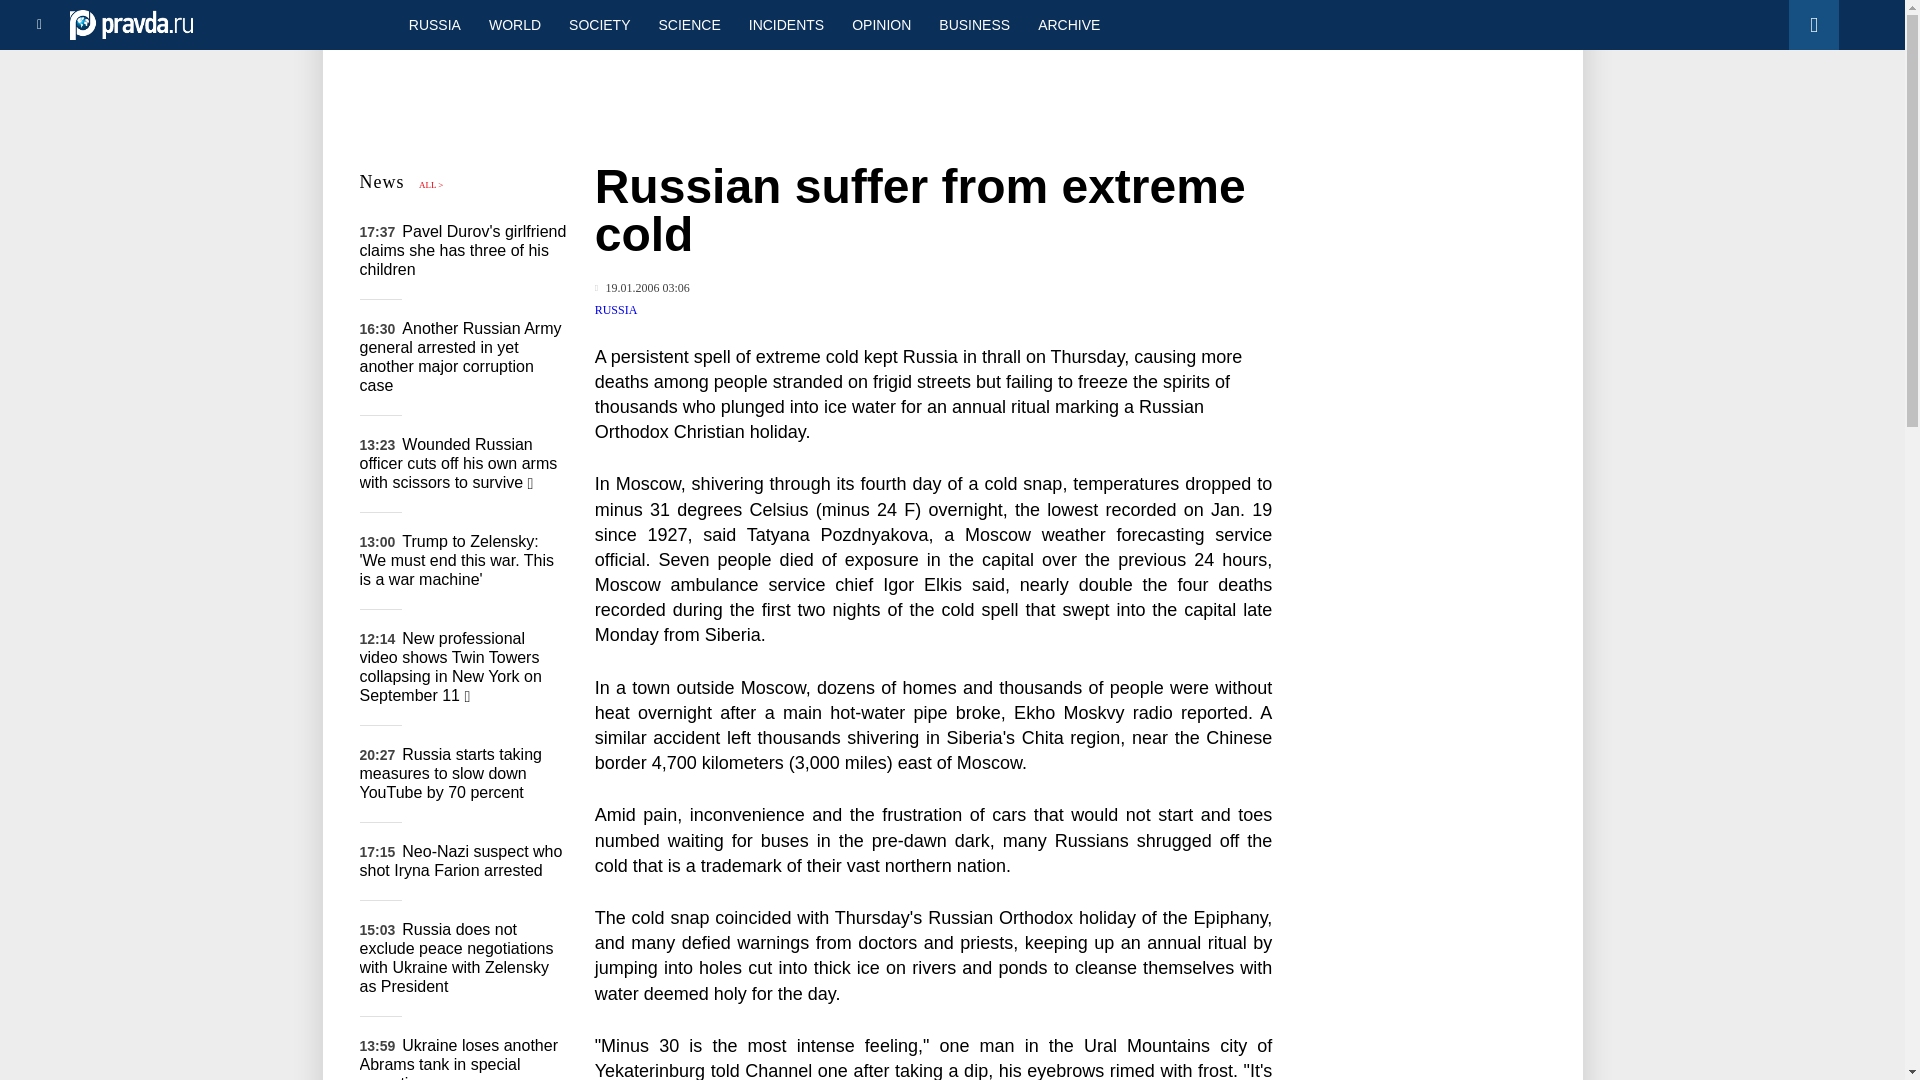  Describe the element at coordinates (434, 24) in the screenshot. I see `RUSSIA` at that location.